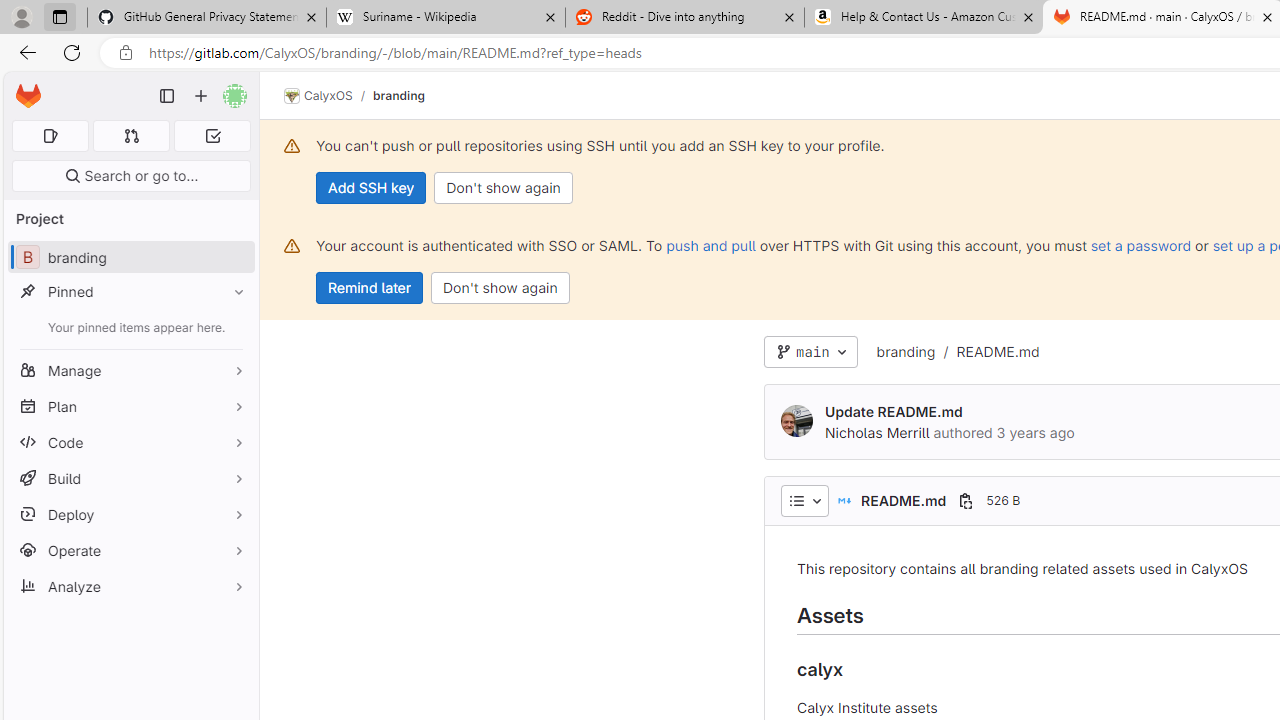  What do you see at coordinates (810, 352) in the screenshot?
I see `main` at bounding box center [810, 352].